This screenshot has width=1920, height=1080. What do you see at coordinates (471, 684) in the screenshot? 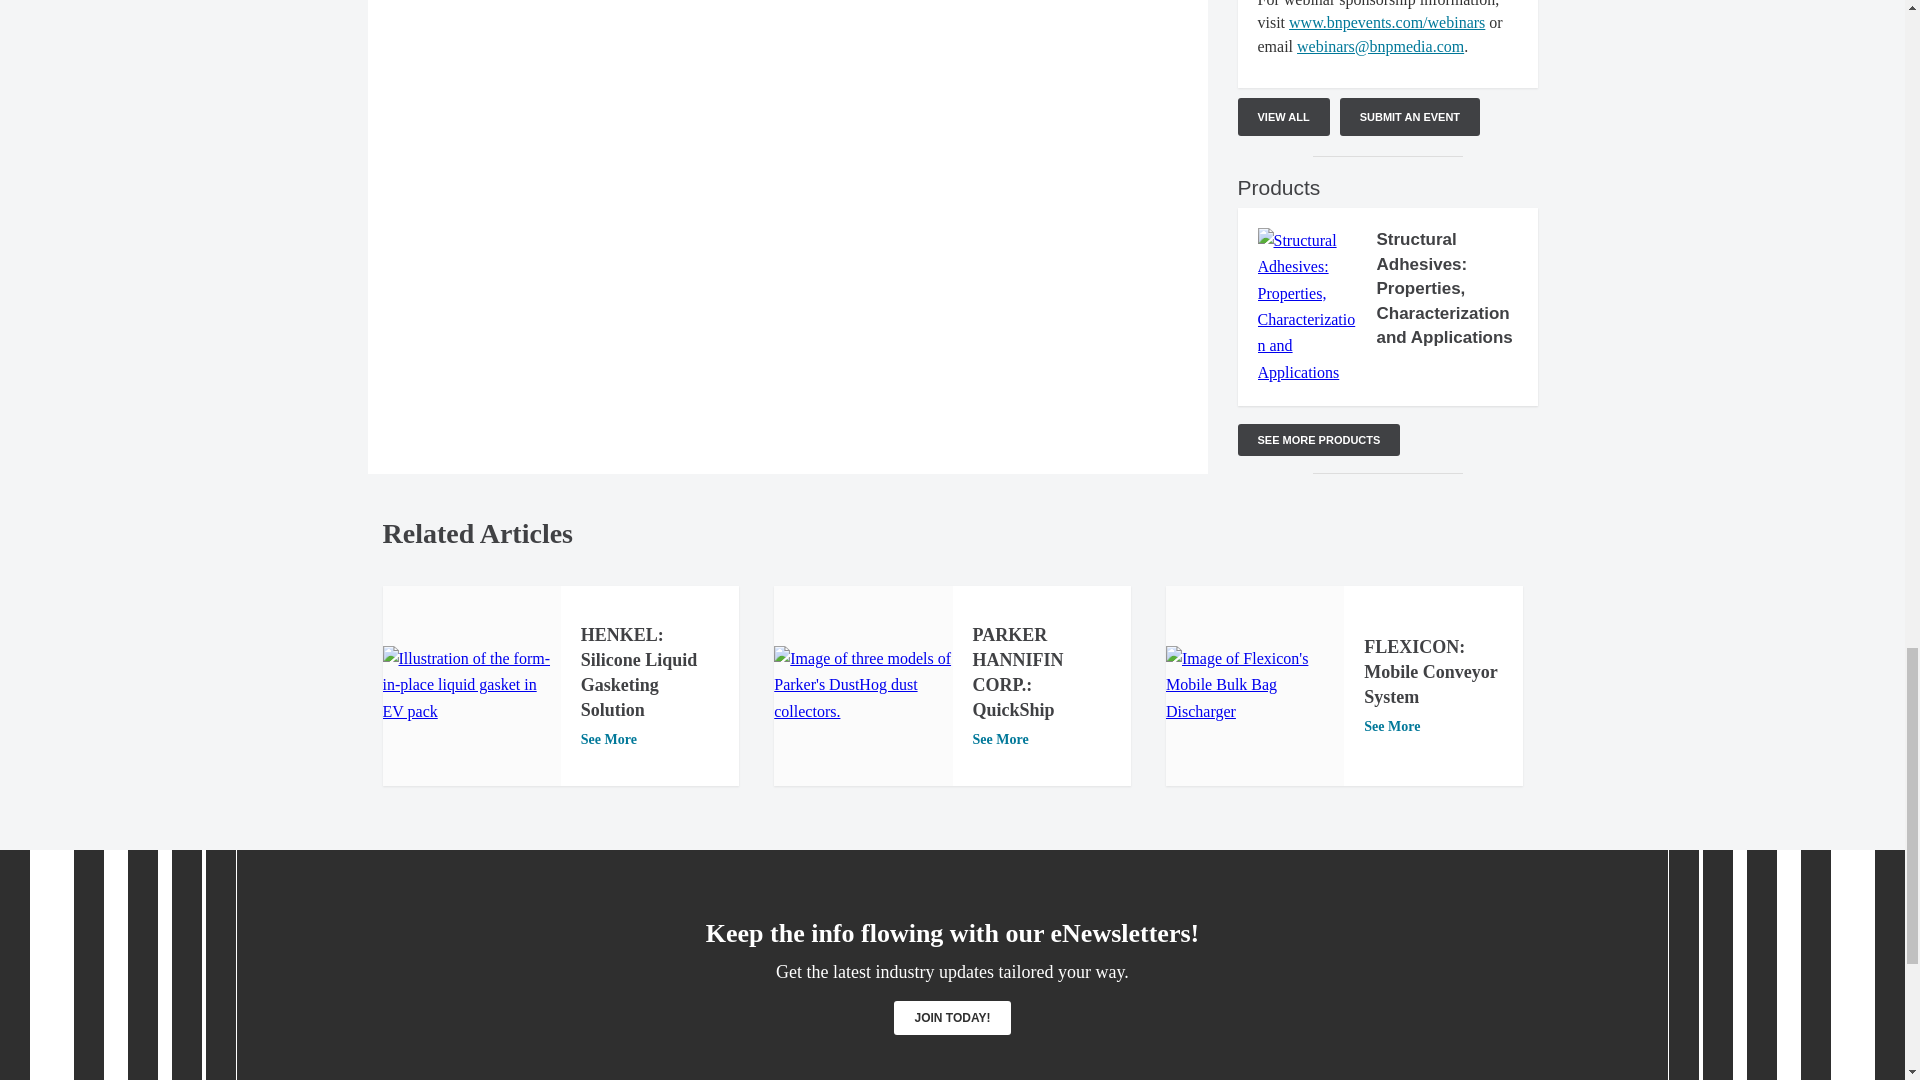
I see `Illustration of the form-in-place liquid gasket in EV pack` at bounding box center [471, 684].